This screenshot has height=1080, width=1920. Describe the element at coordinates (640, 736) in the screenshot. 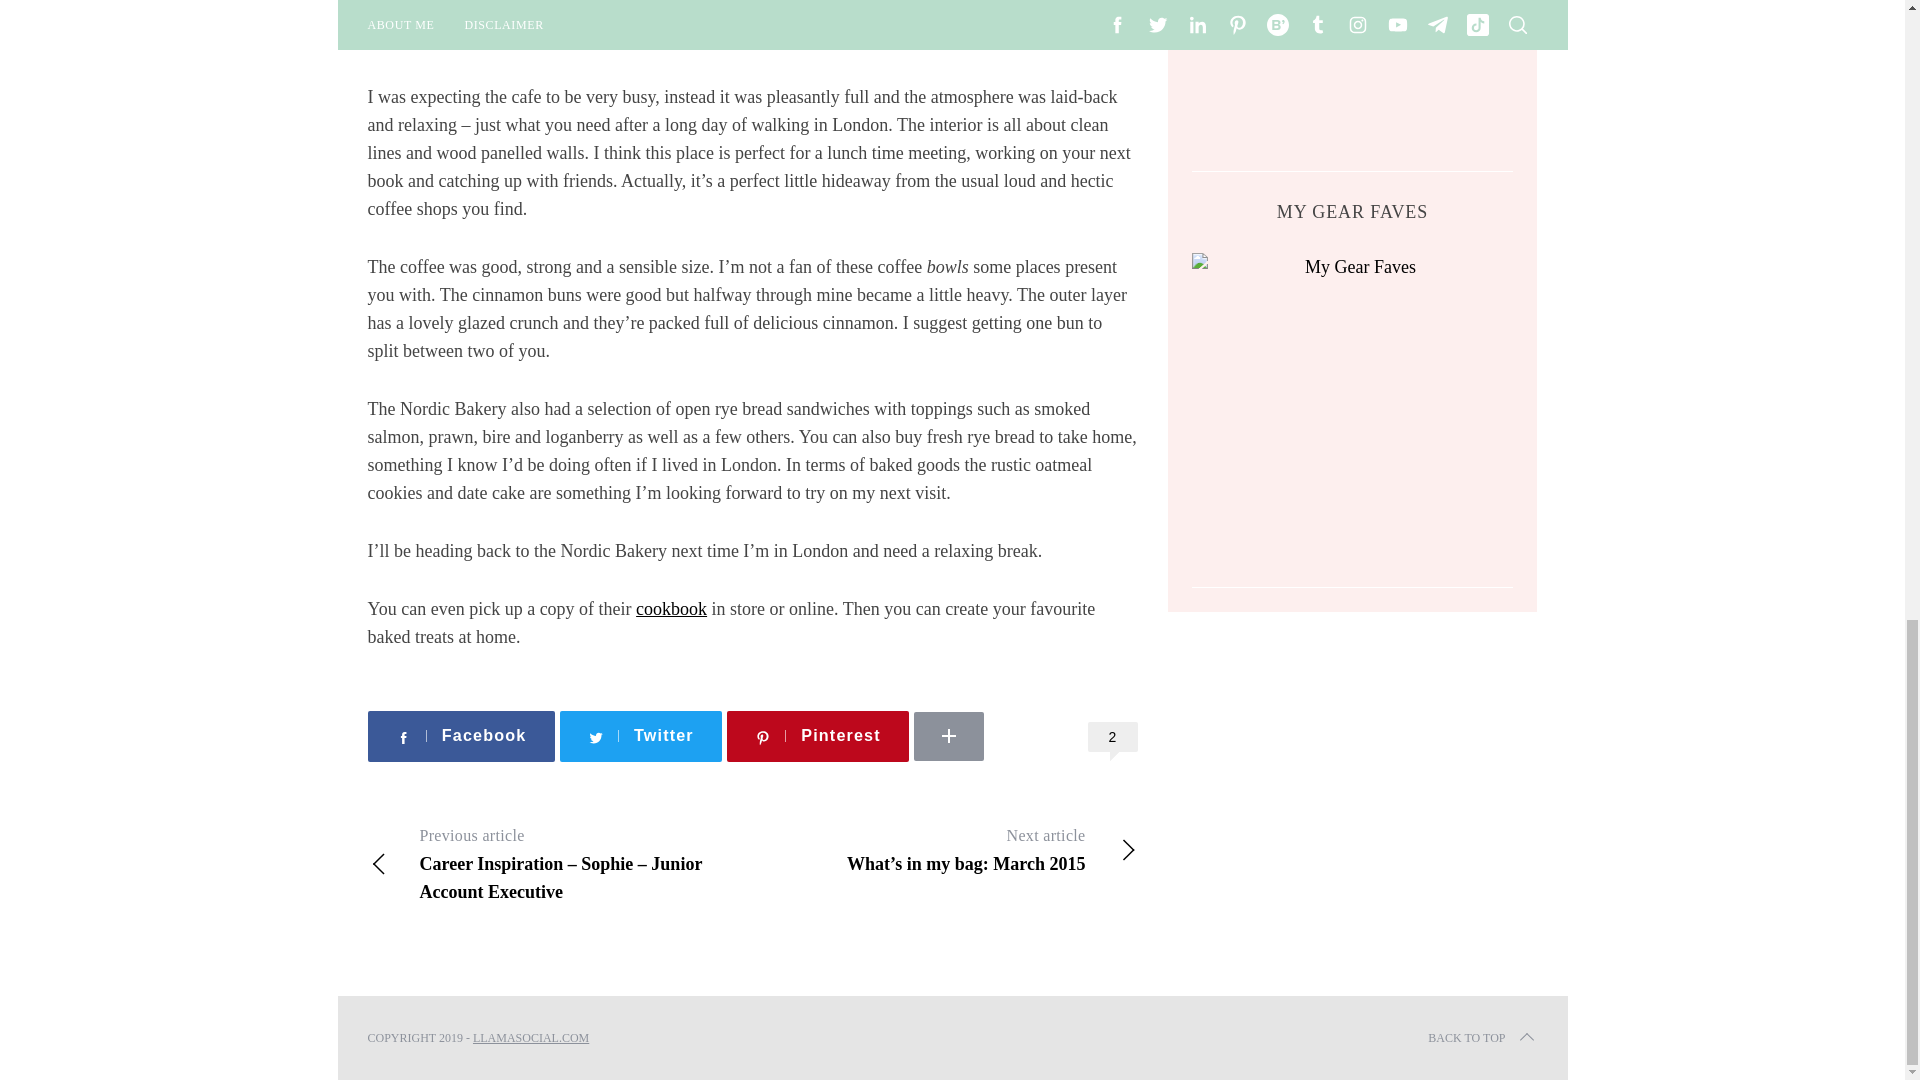

I see `Twitter` at that location.